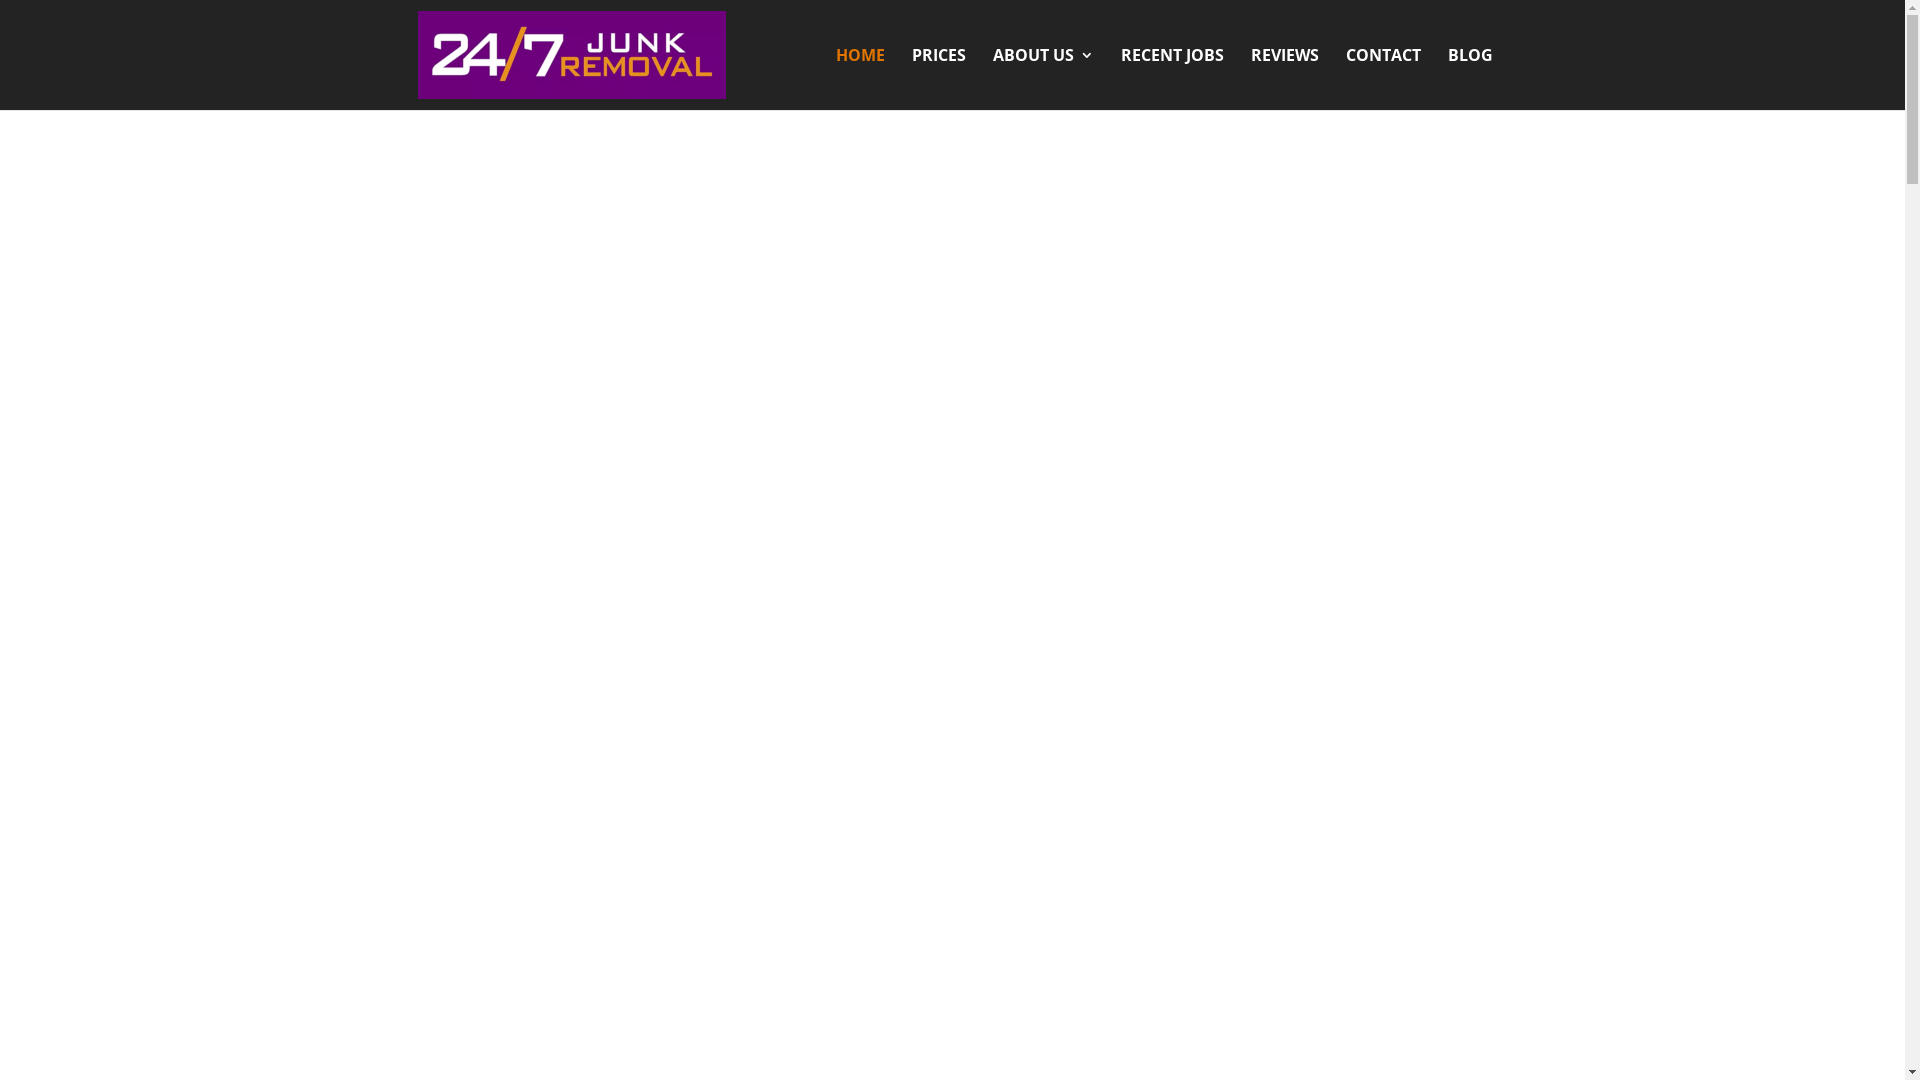 The image size is (1920, 1080). I want to click on REVIEWS, so click(1284, 79).